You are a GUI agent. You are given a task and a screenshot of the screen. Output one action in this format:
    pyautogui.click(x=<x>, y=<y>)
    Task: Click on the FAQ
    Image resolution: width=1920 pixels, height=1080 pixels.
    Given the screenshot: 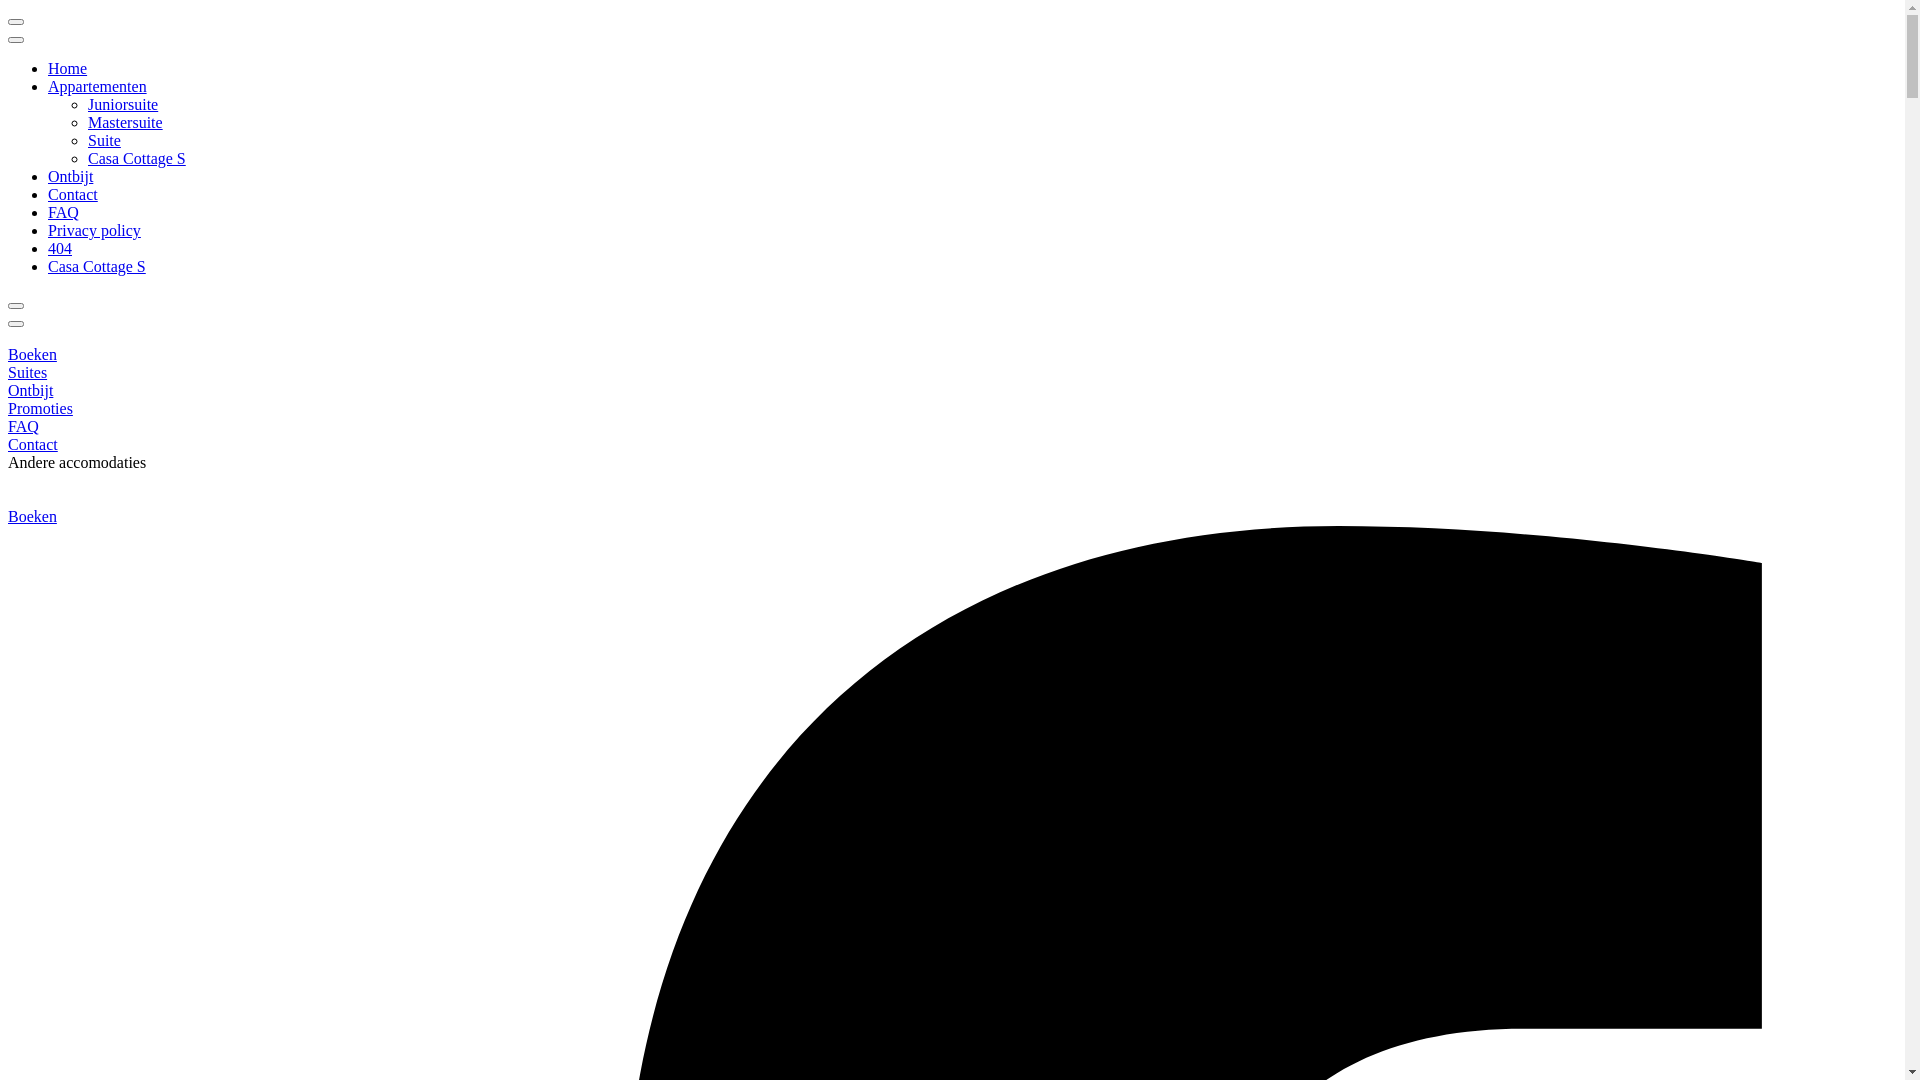 What is the action you would take?
    pyautogui.click(x=64, y=212)
    